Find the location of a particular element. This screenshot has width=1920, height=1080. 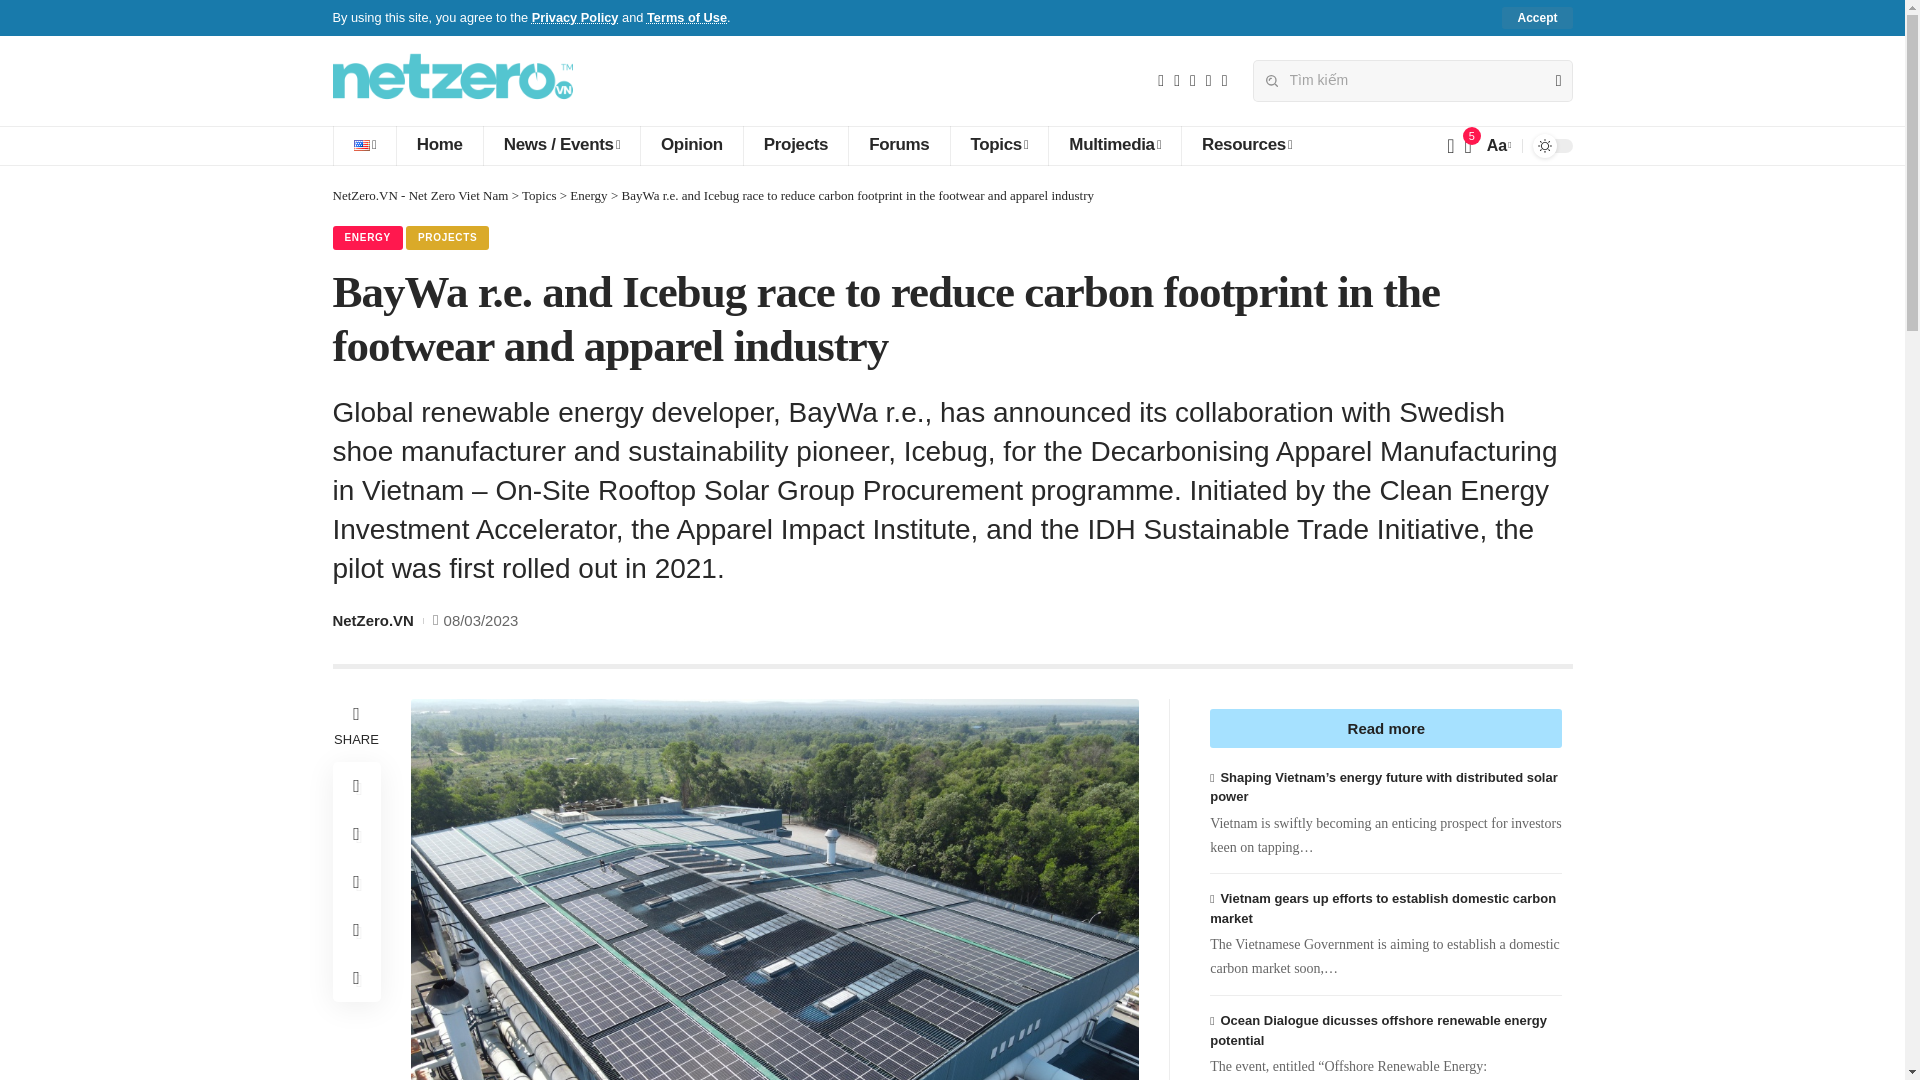

Go to NetZero.VN - Net Zero Viet Nam. is located at coordinates (420, 195).